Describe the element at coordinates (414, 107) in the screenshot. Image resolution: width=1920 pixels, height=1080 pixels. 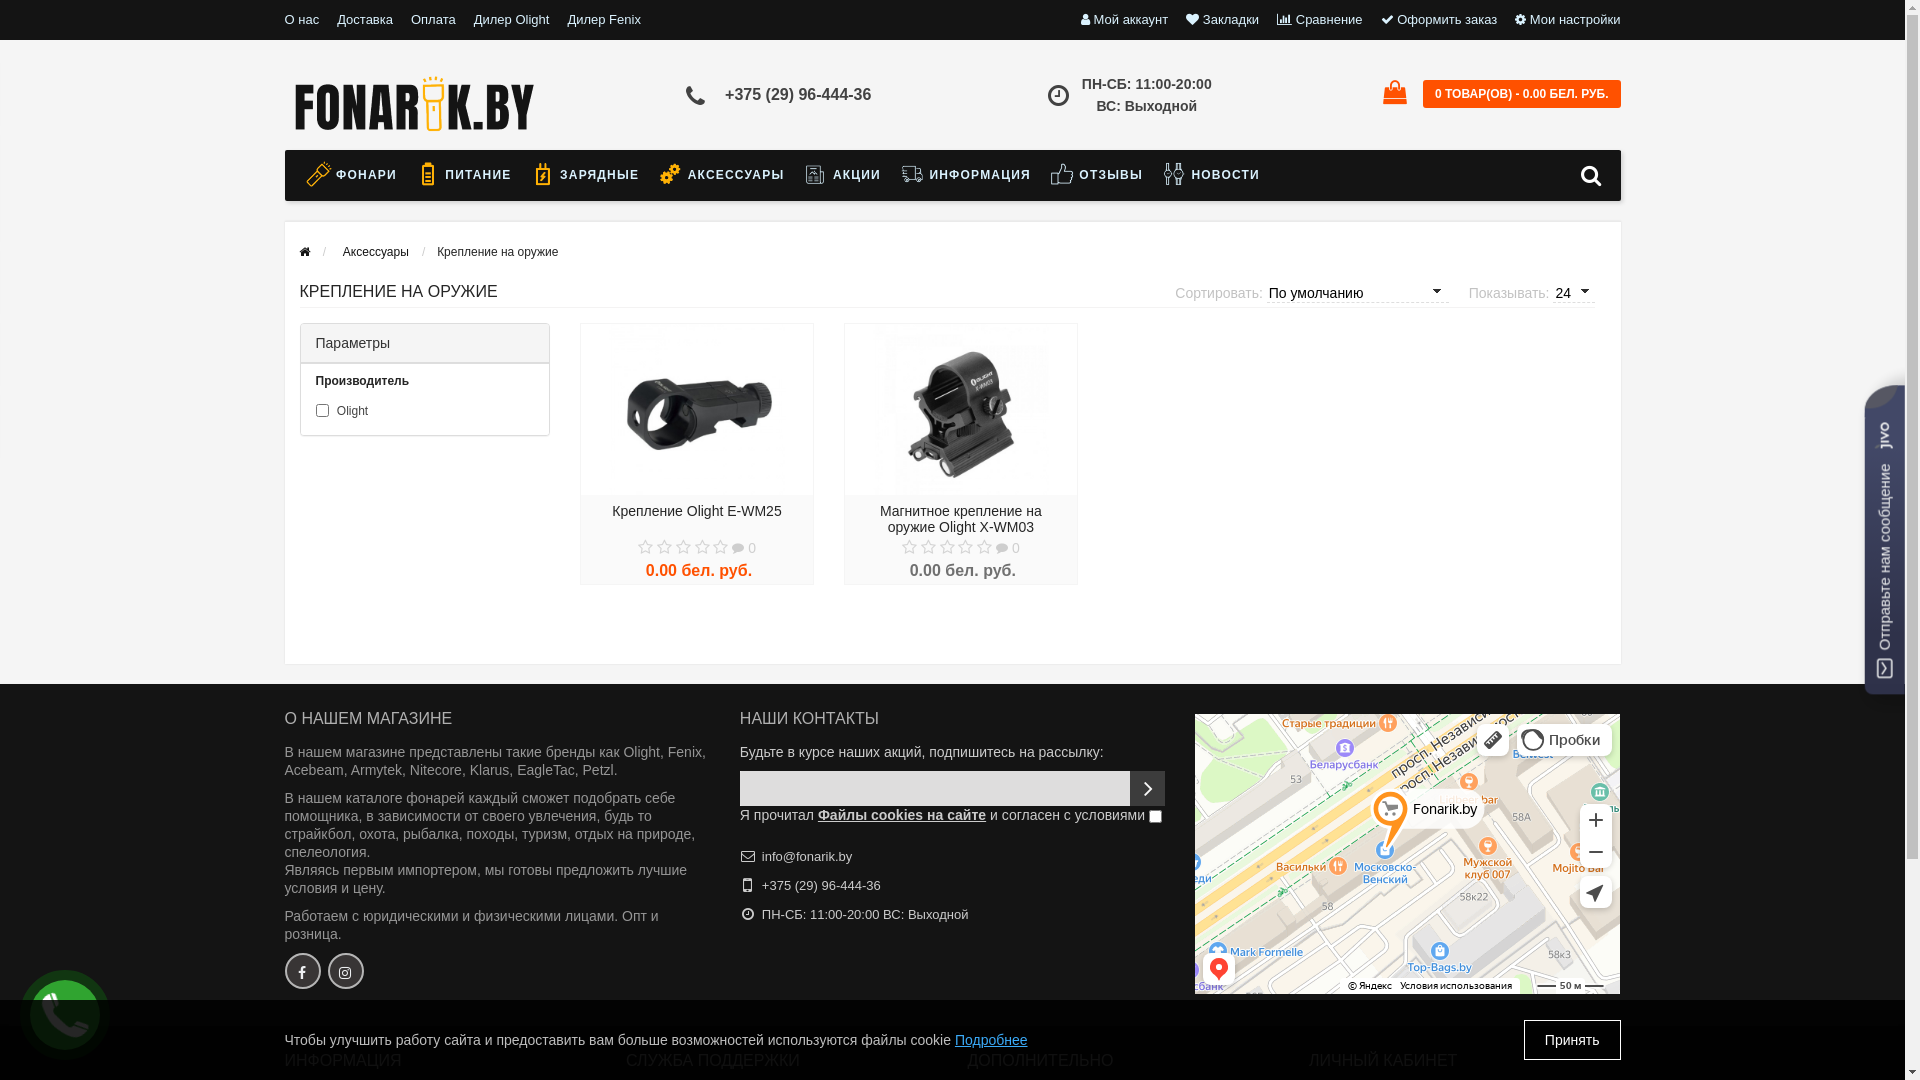
I see `Fonarik.by` at that location.